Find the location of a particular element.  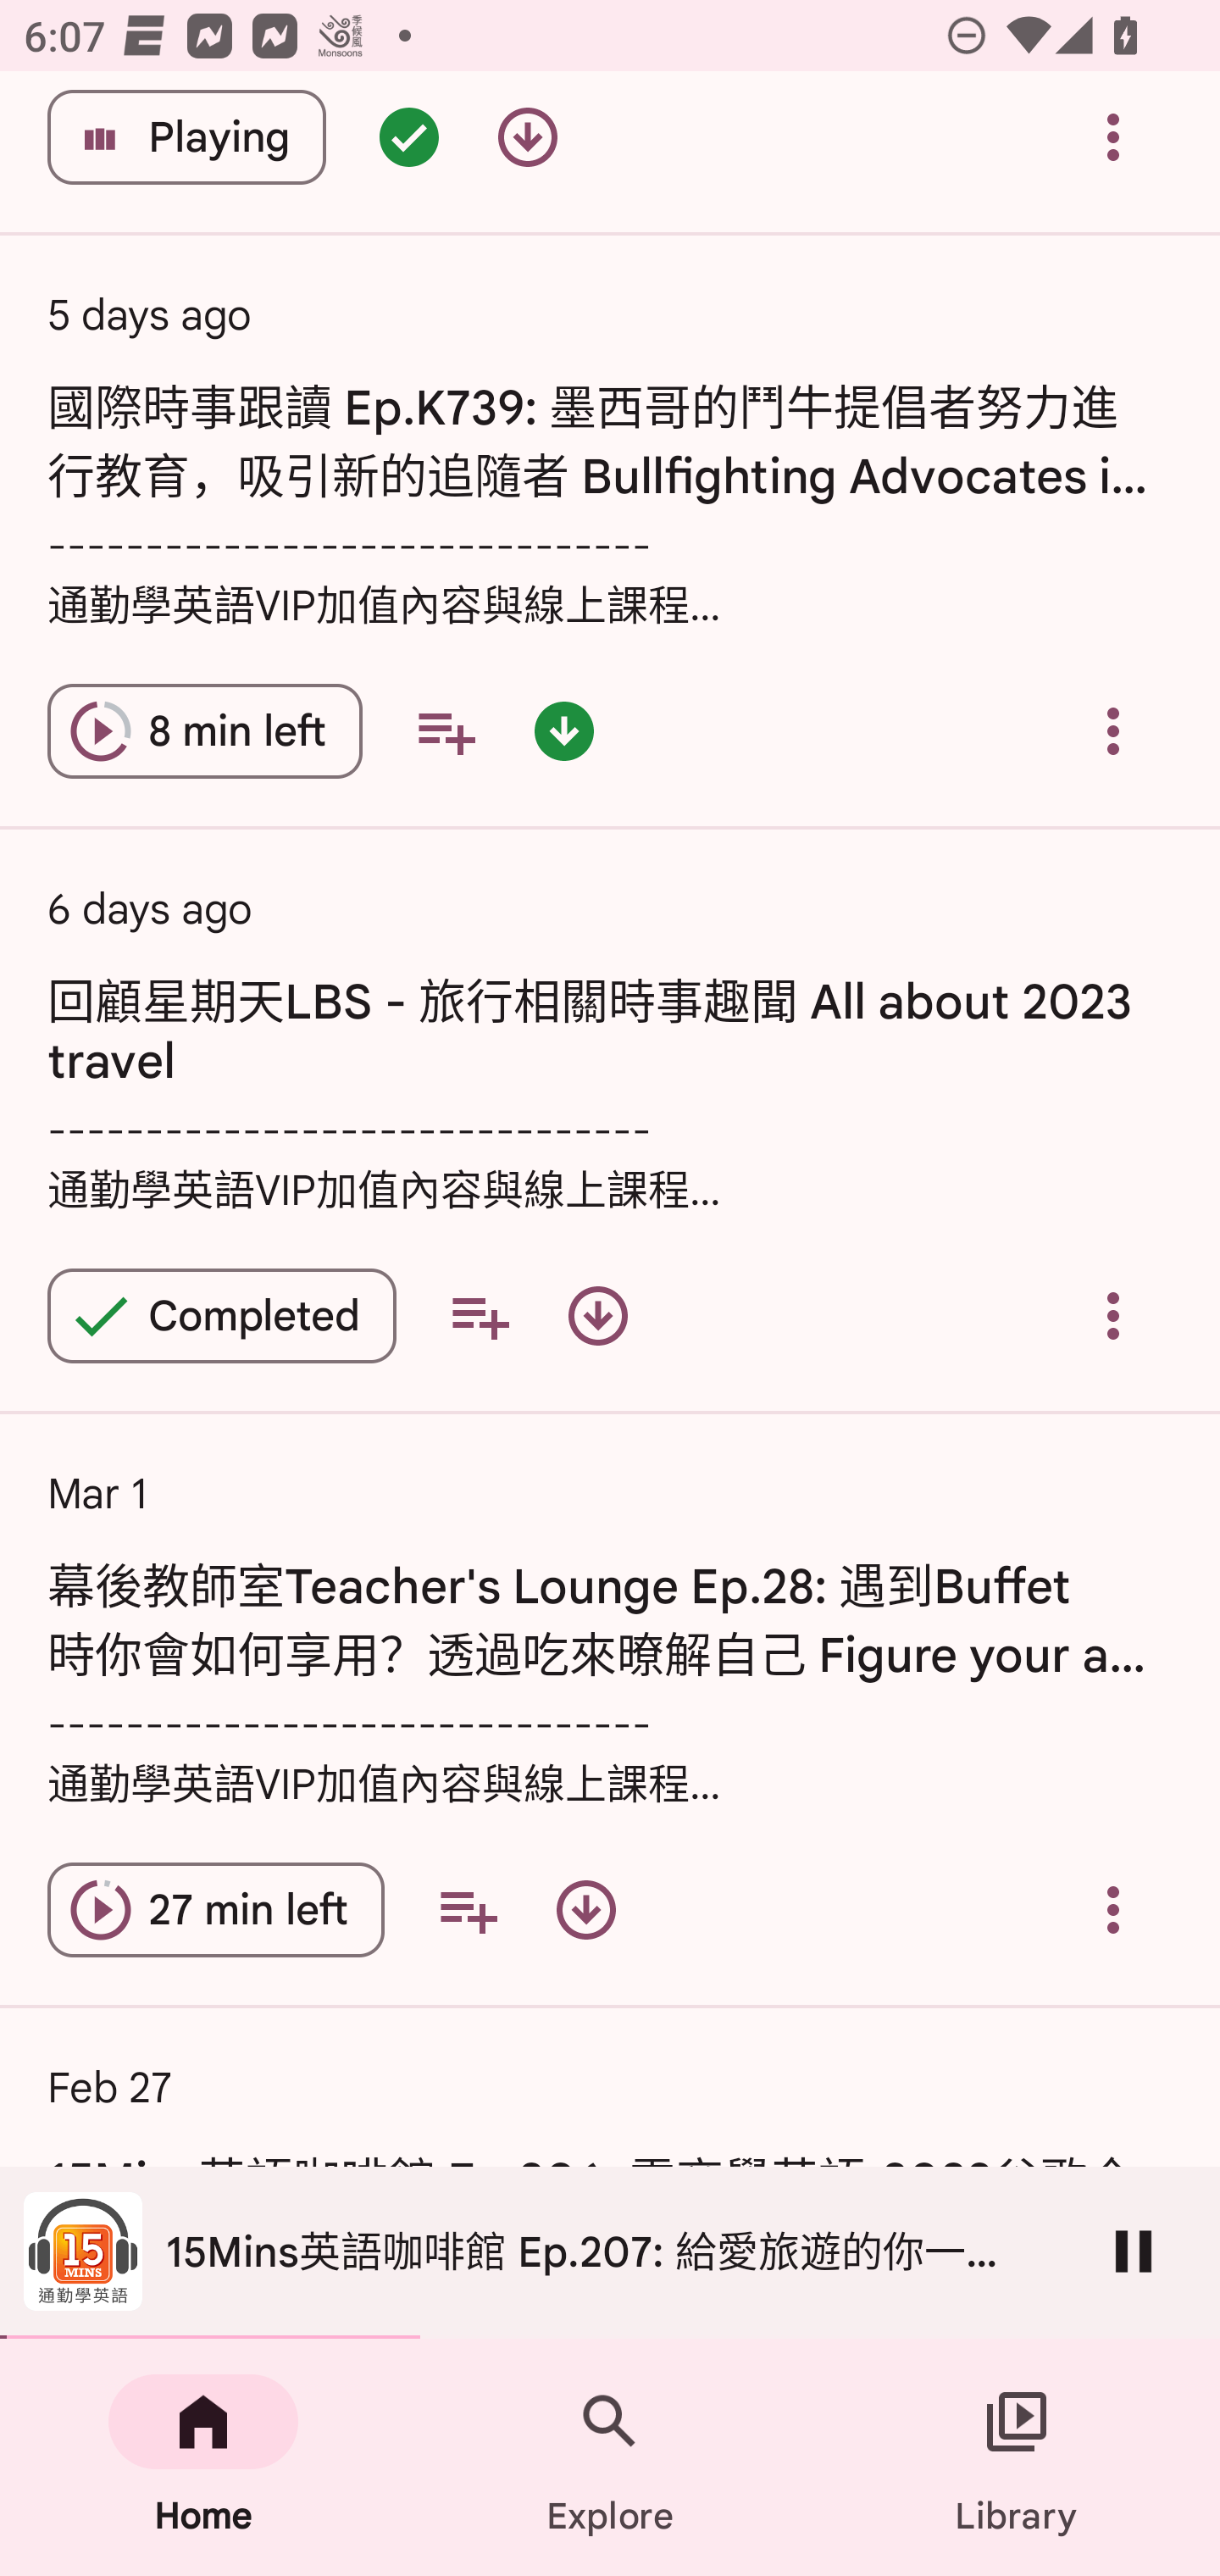

Add to your queue is located at coordinates (446, 731).